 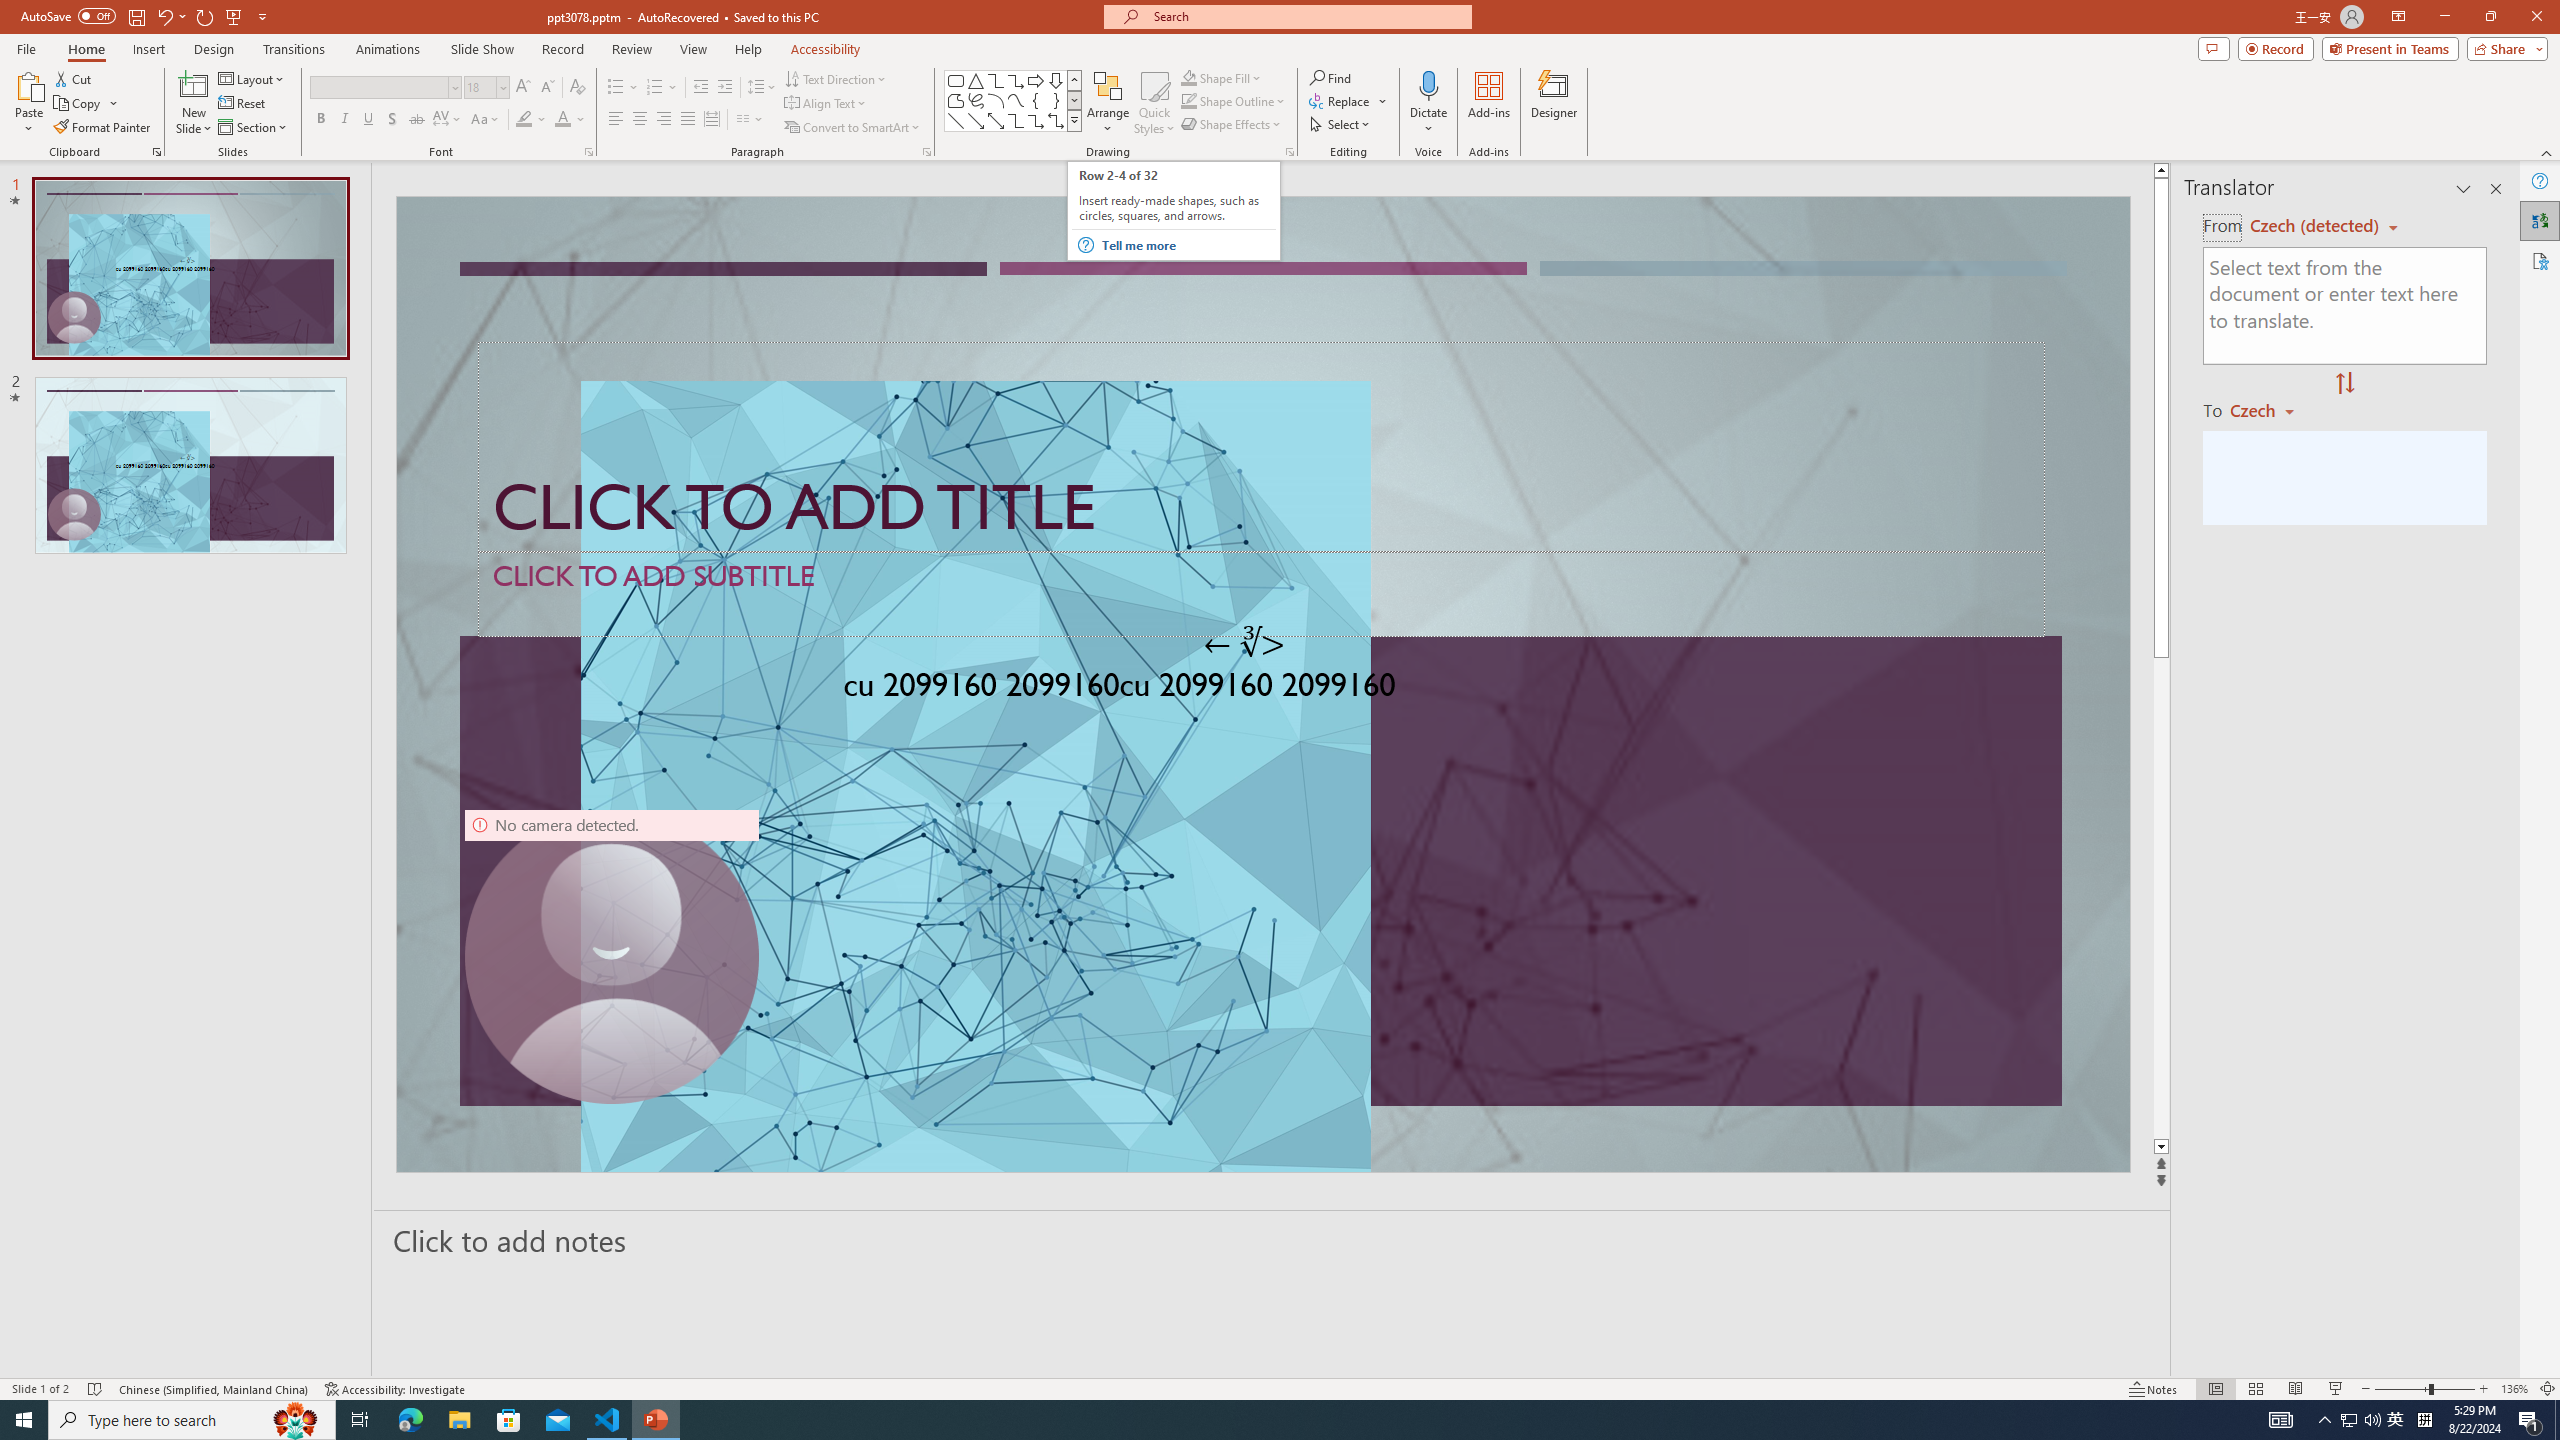 What do you see at coordinates (1016, 120) in the screenshot?
I see `Connector: Elbow` at bounding box center [1016, 120].